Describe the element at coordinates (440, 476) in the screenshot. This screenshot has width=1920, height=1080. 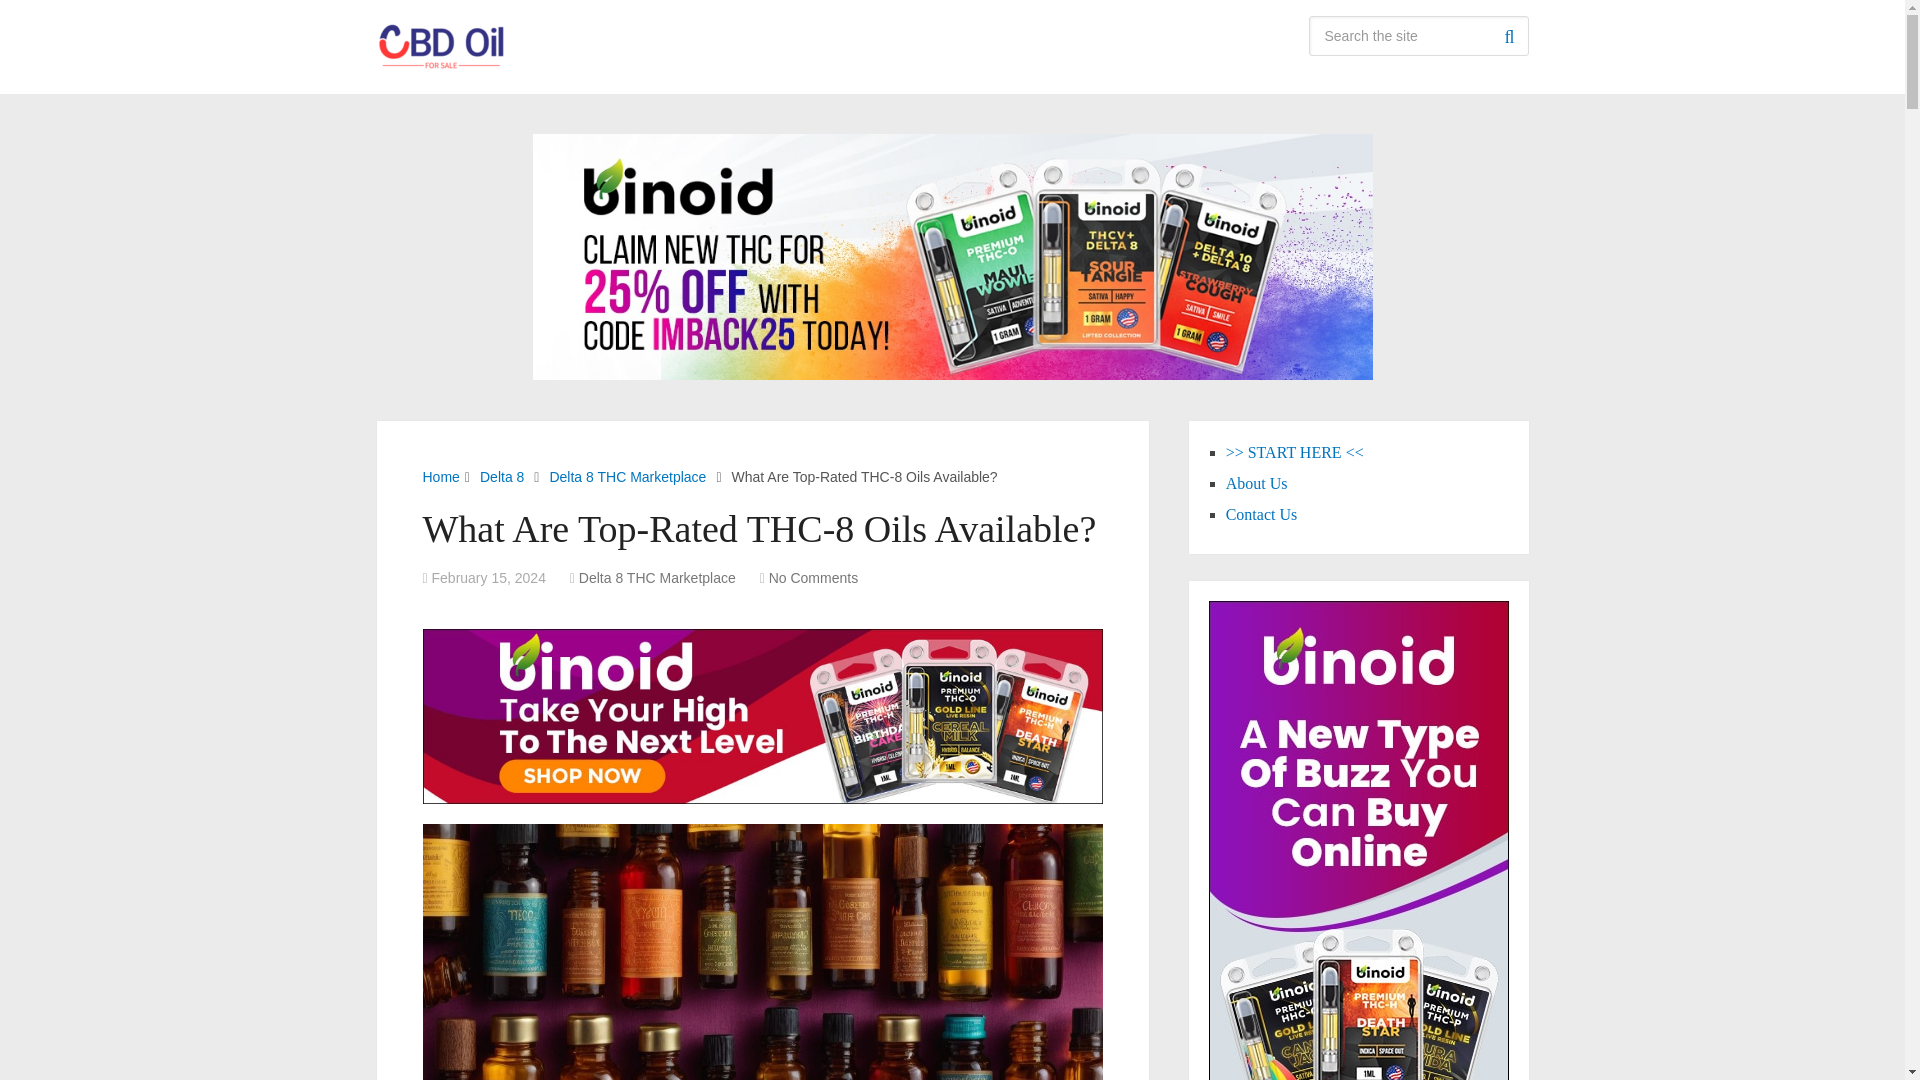
I see `Home` at that location.